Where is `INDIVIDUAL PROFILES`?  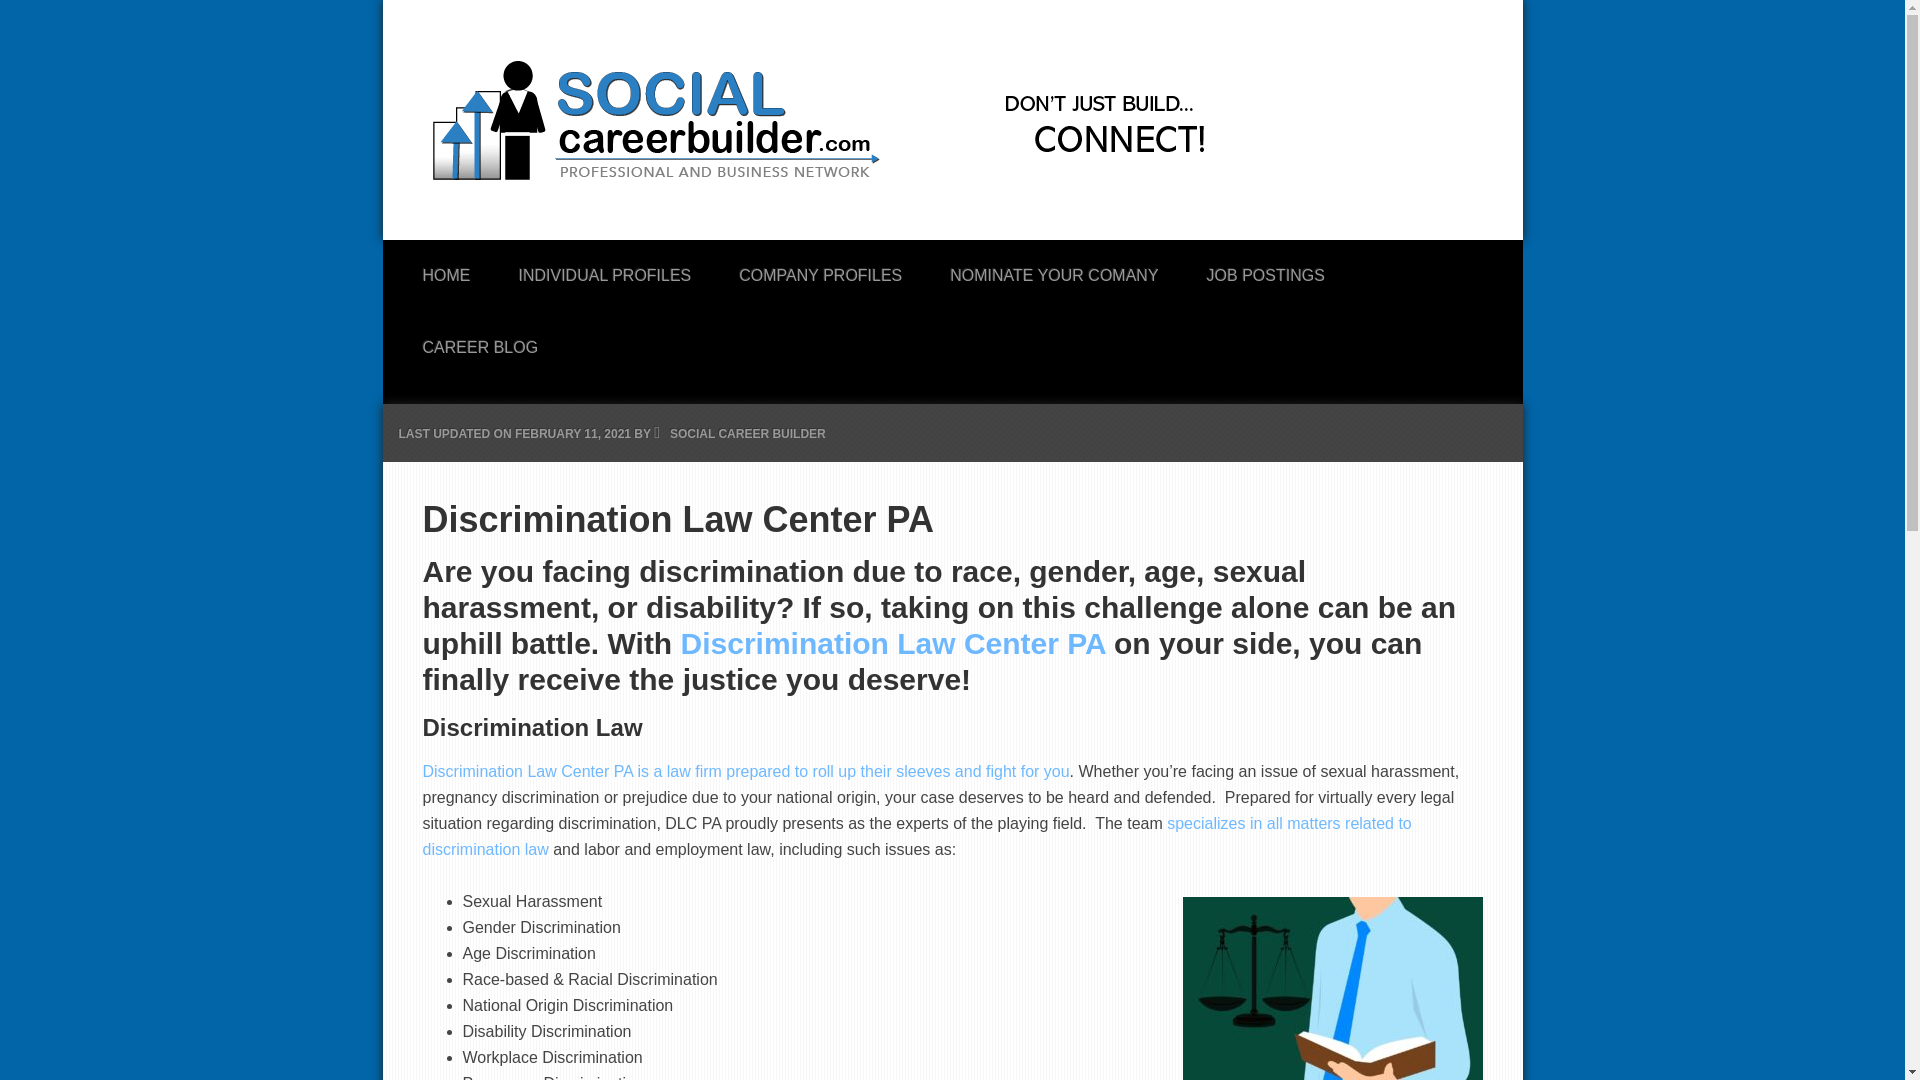 INDIVIDUAL PROFILES is located at coordinates (604, 270).